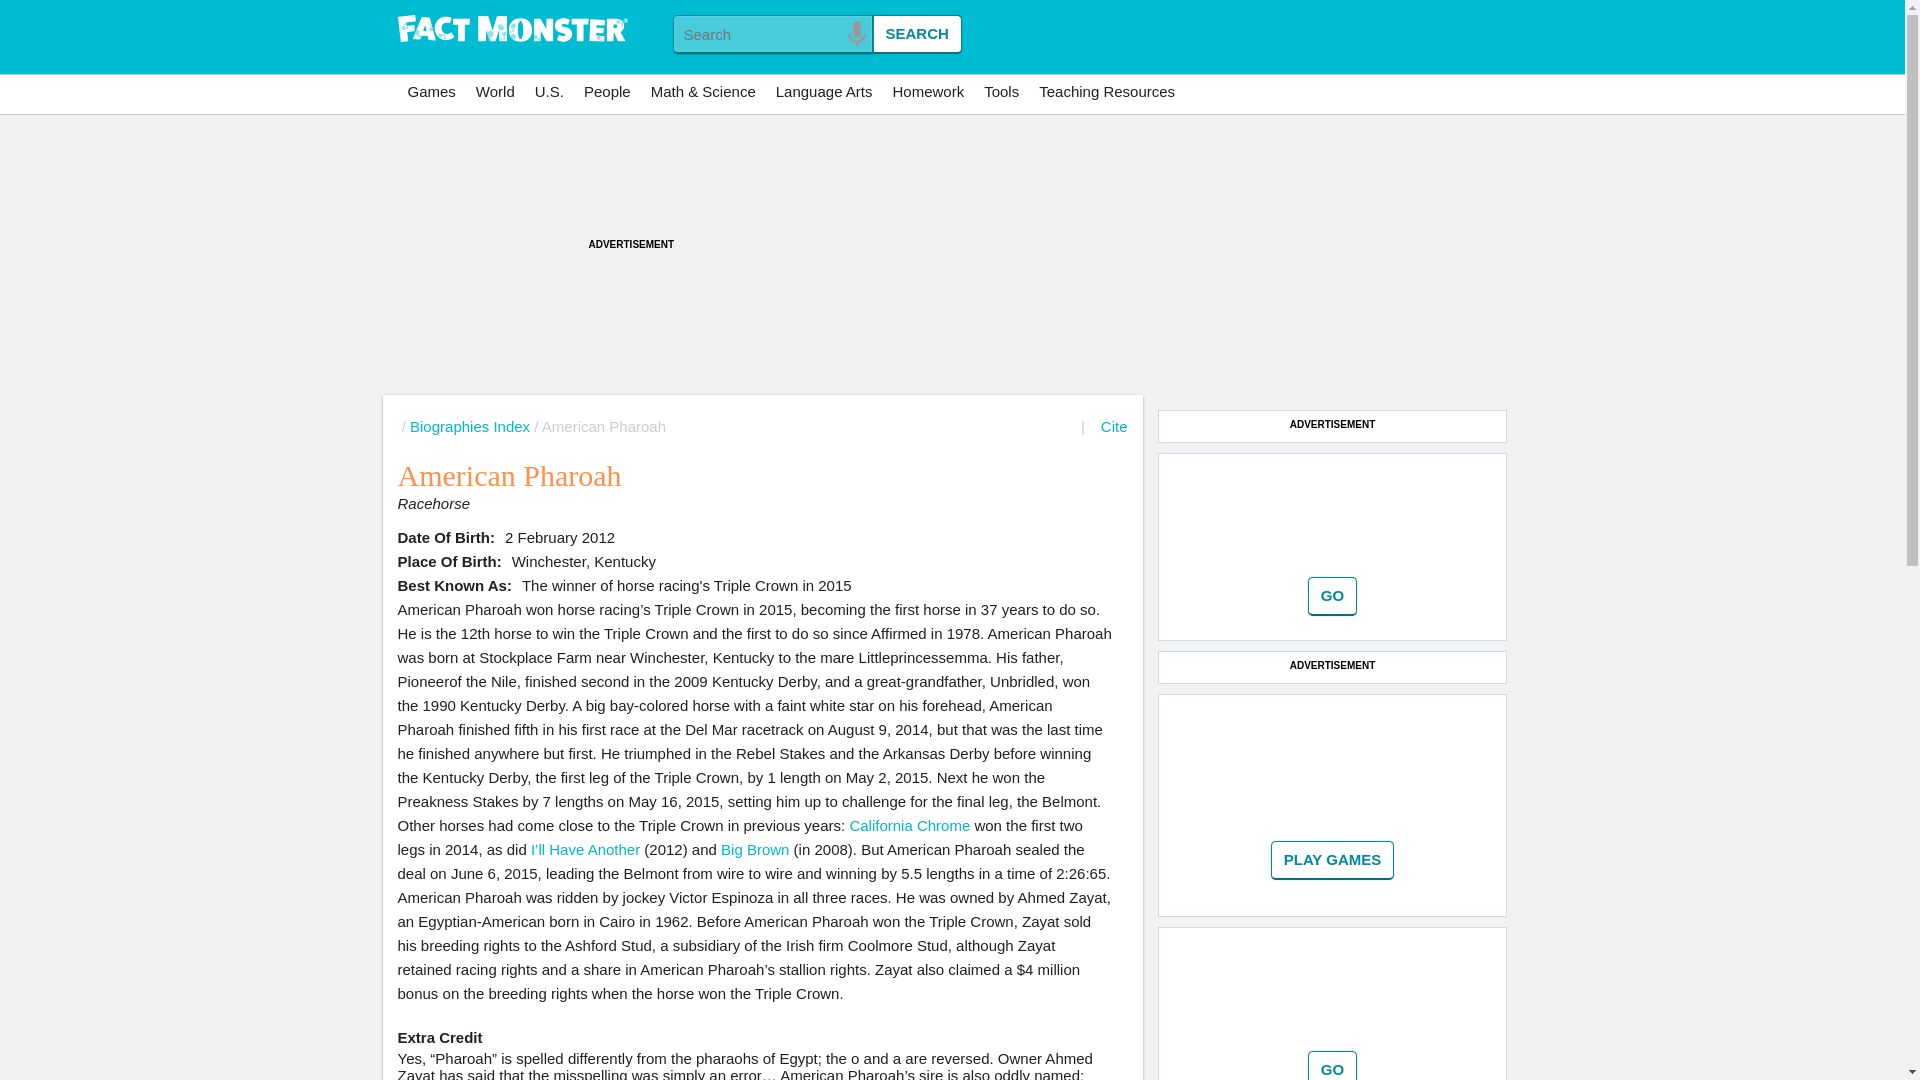 This screenshot has width=1920, height=1080. I want to click on Go, so click(1332, 1065).